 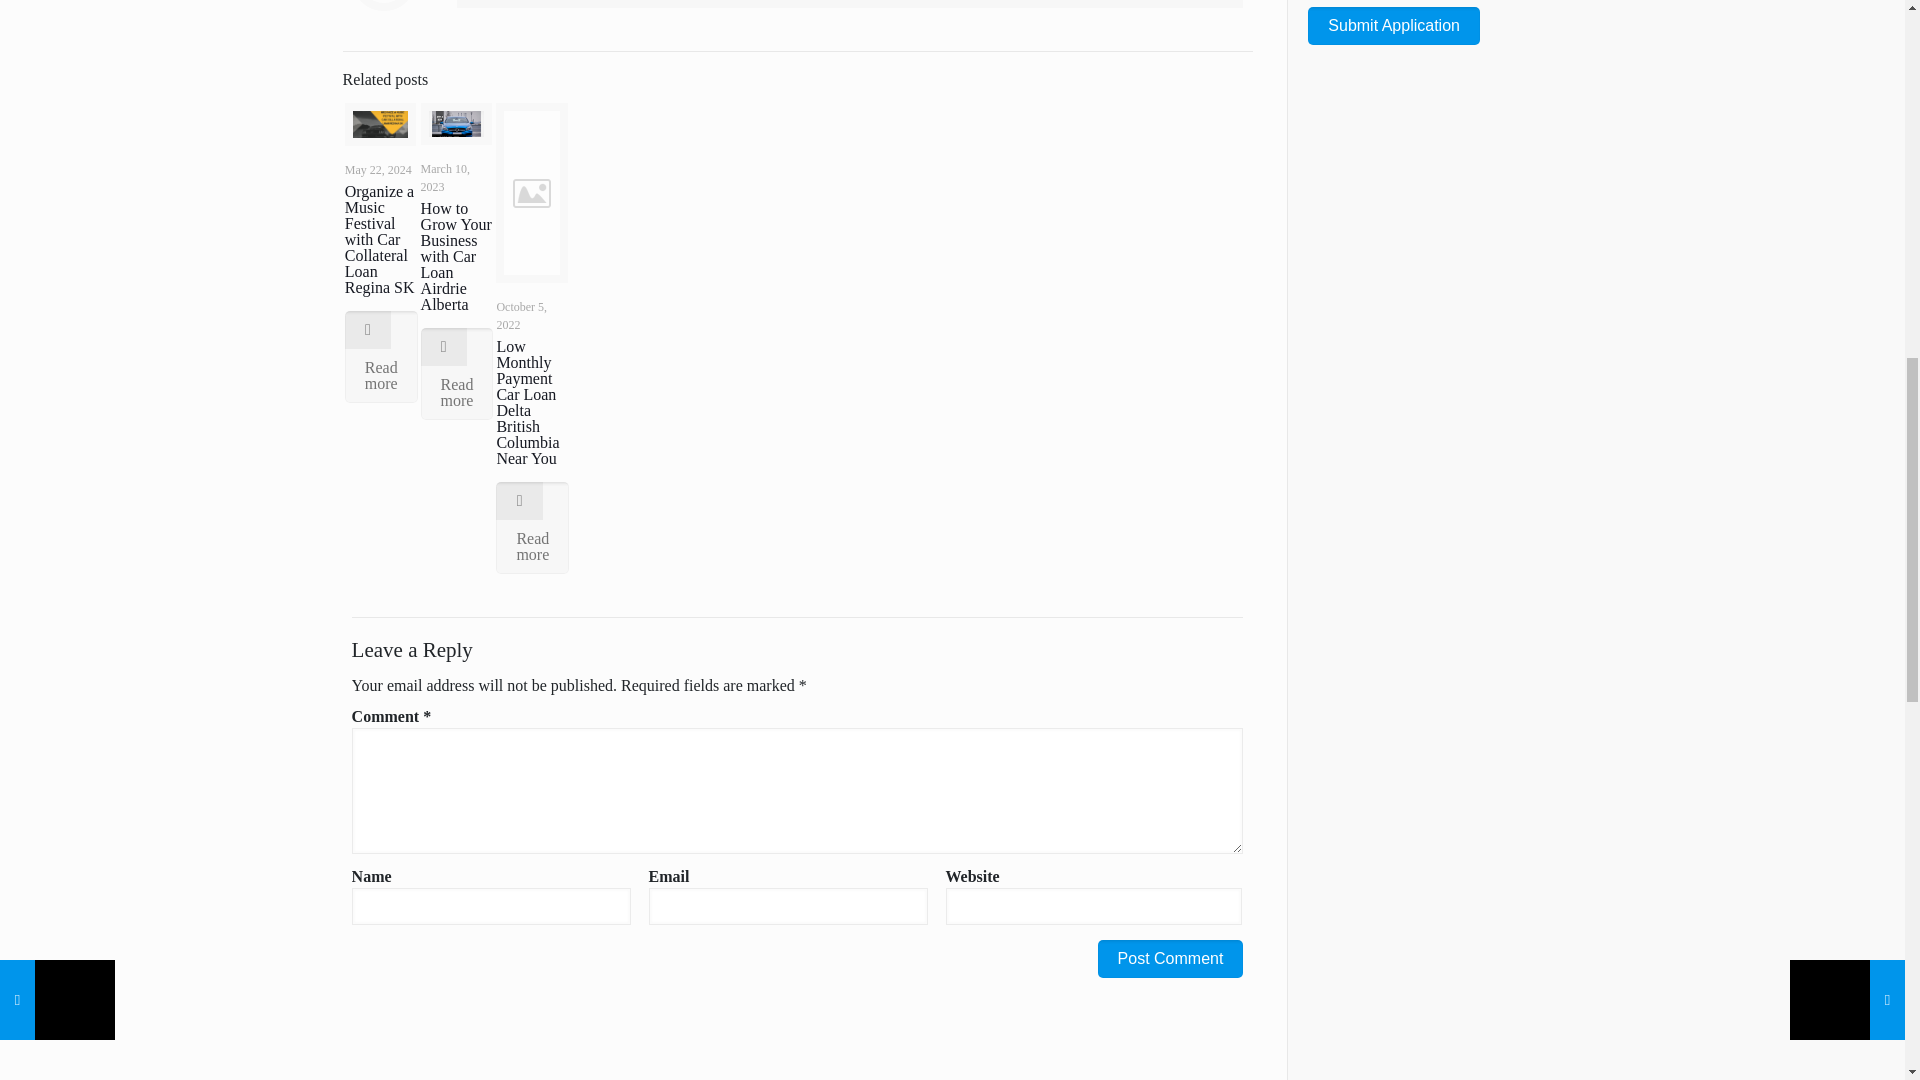 I want to click on Submit Application, so click(x=1394, y=26).